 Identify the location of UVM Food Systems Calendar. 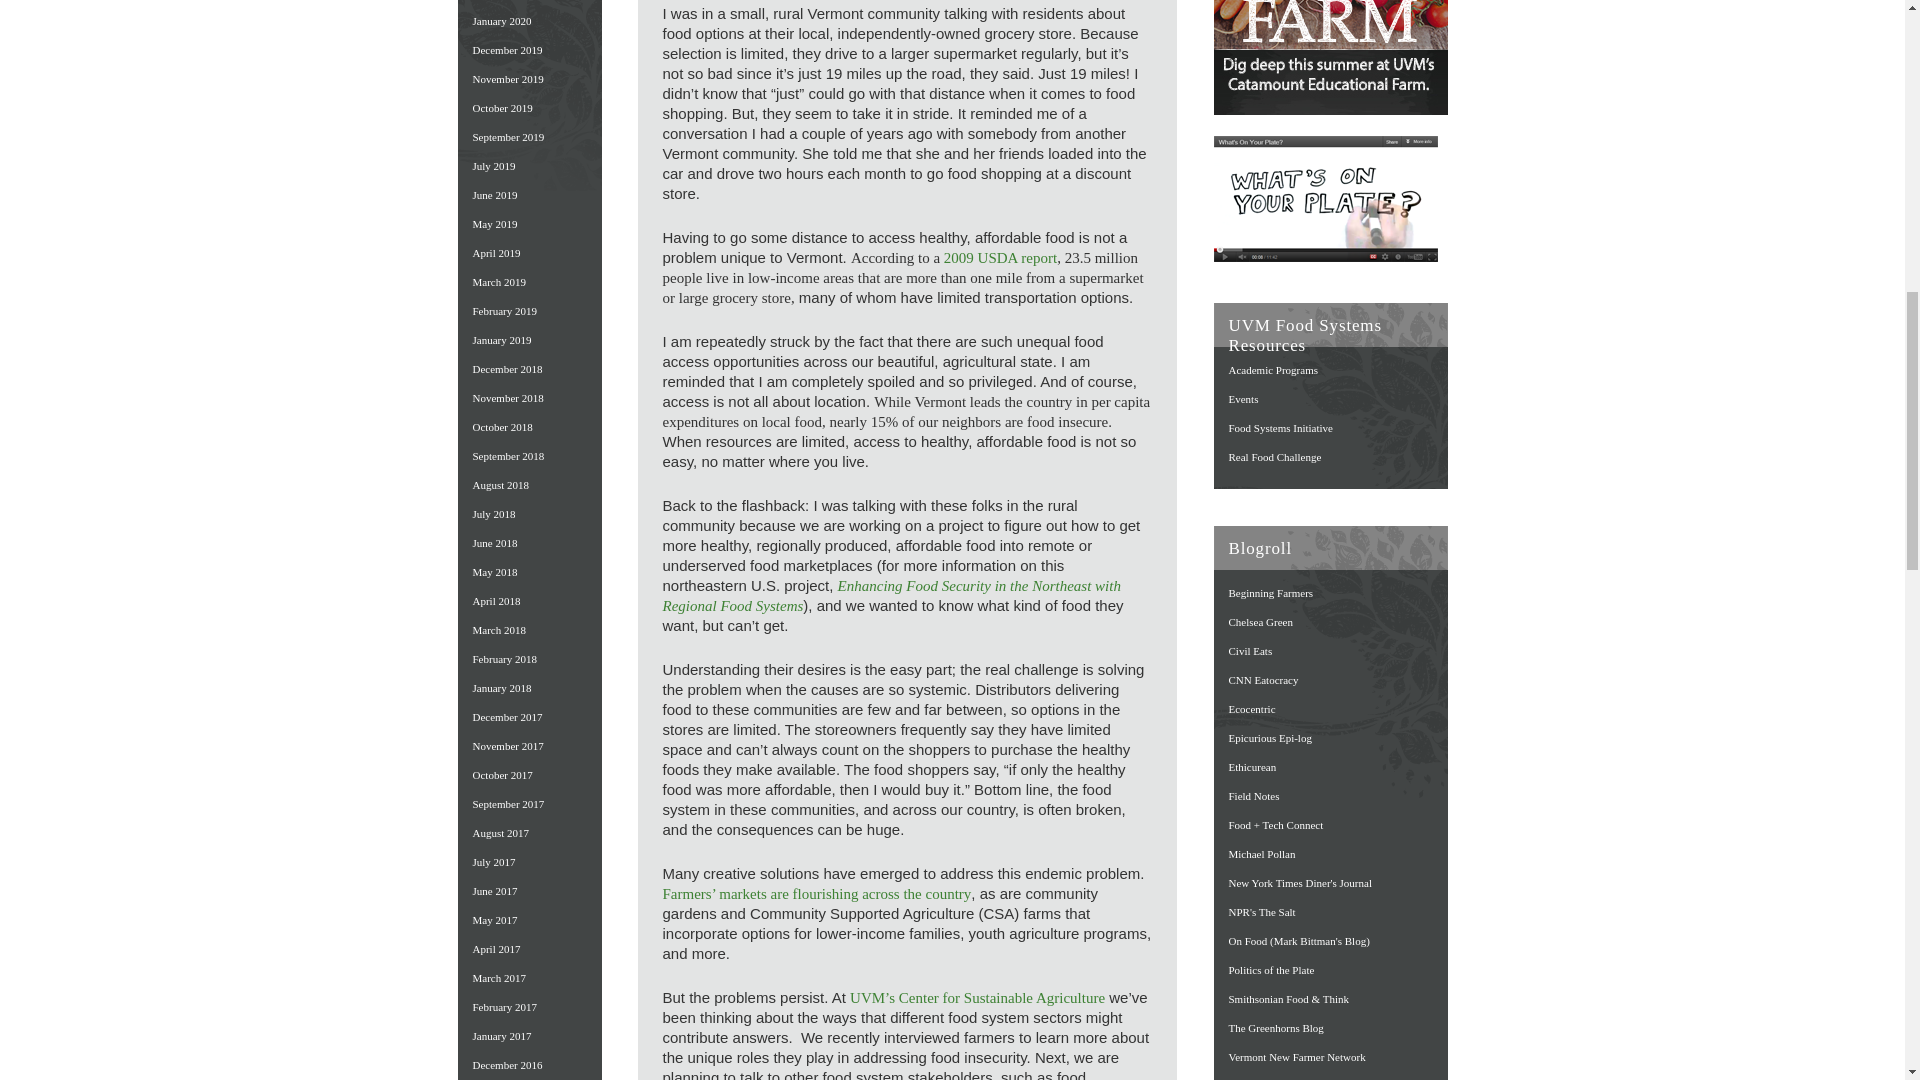
(1242, 399).